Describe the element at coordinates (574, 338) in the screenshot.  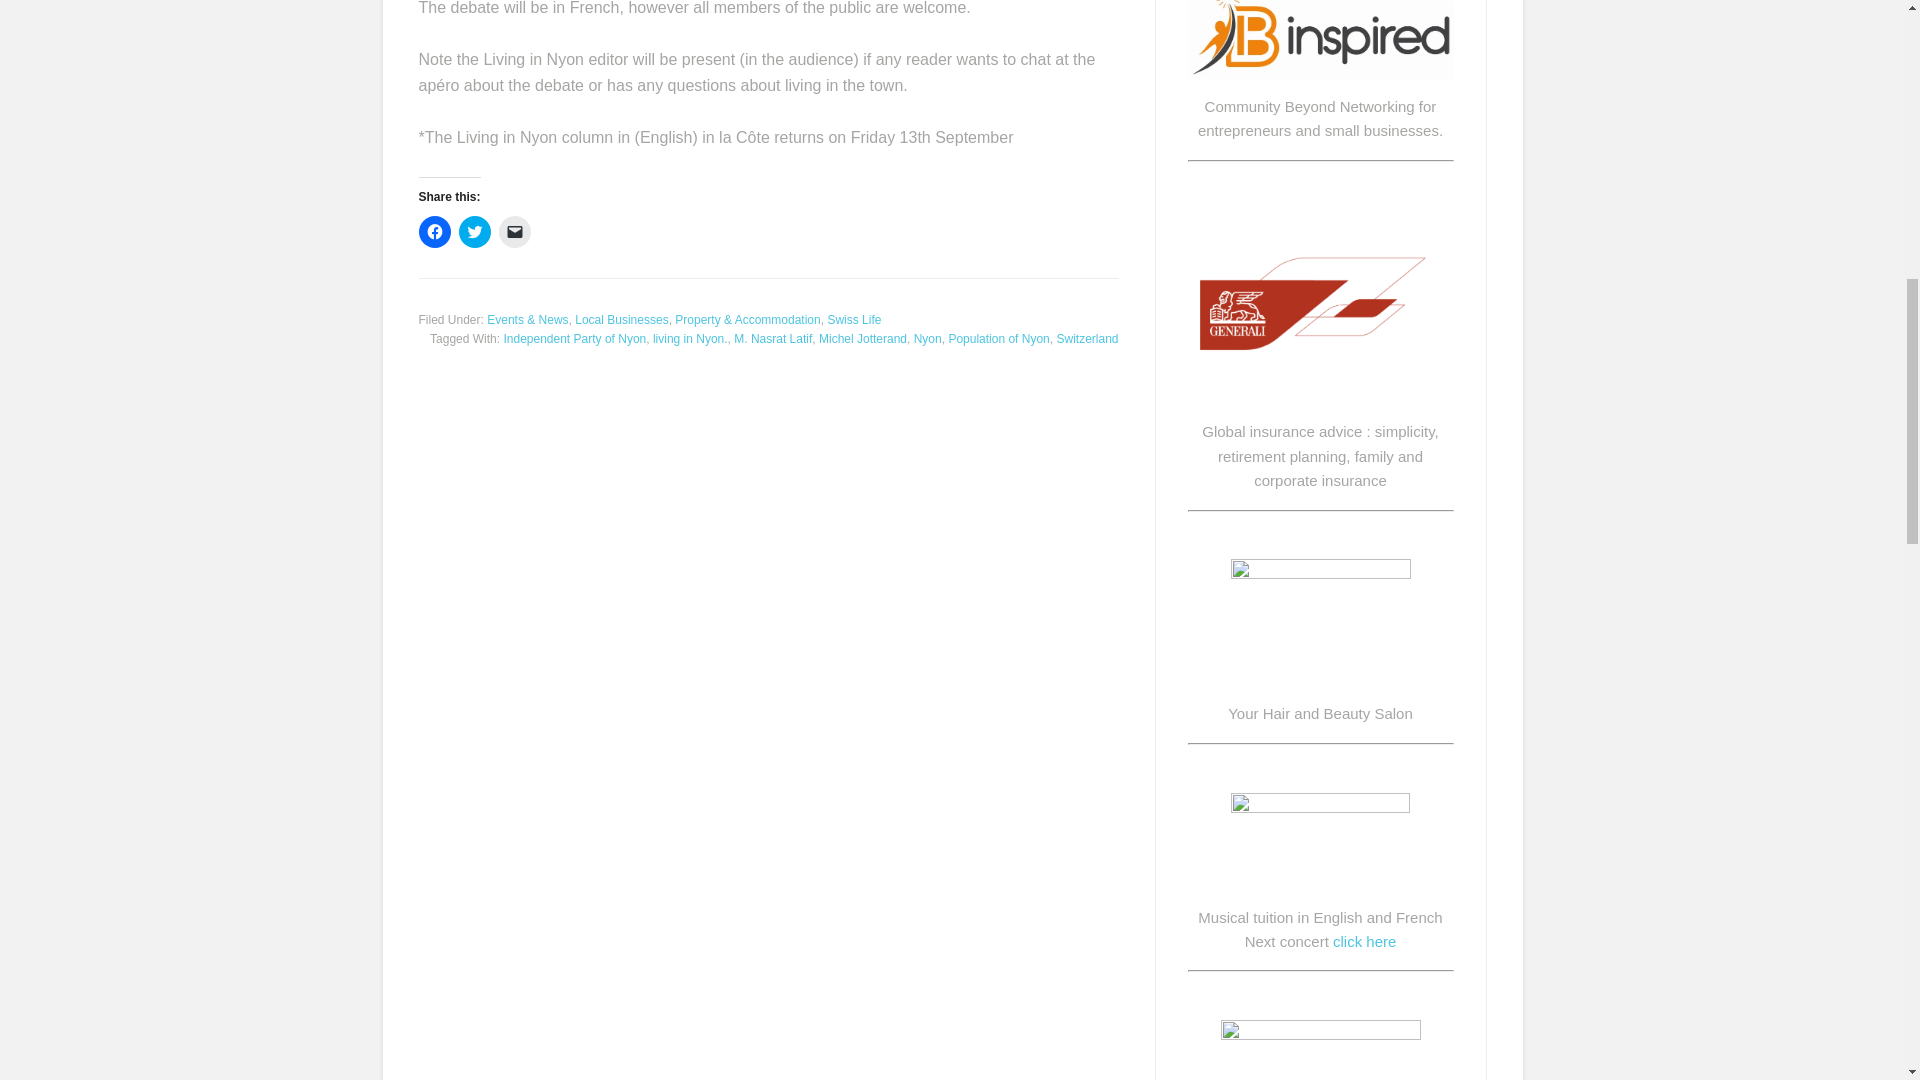
I see `Independent Party of Nyon` at that location.